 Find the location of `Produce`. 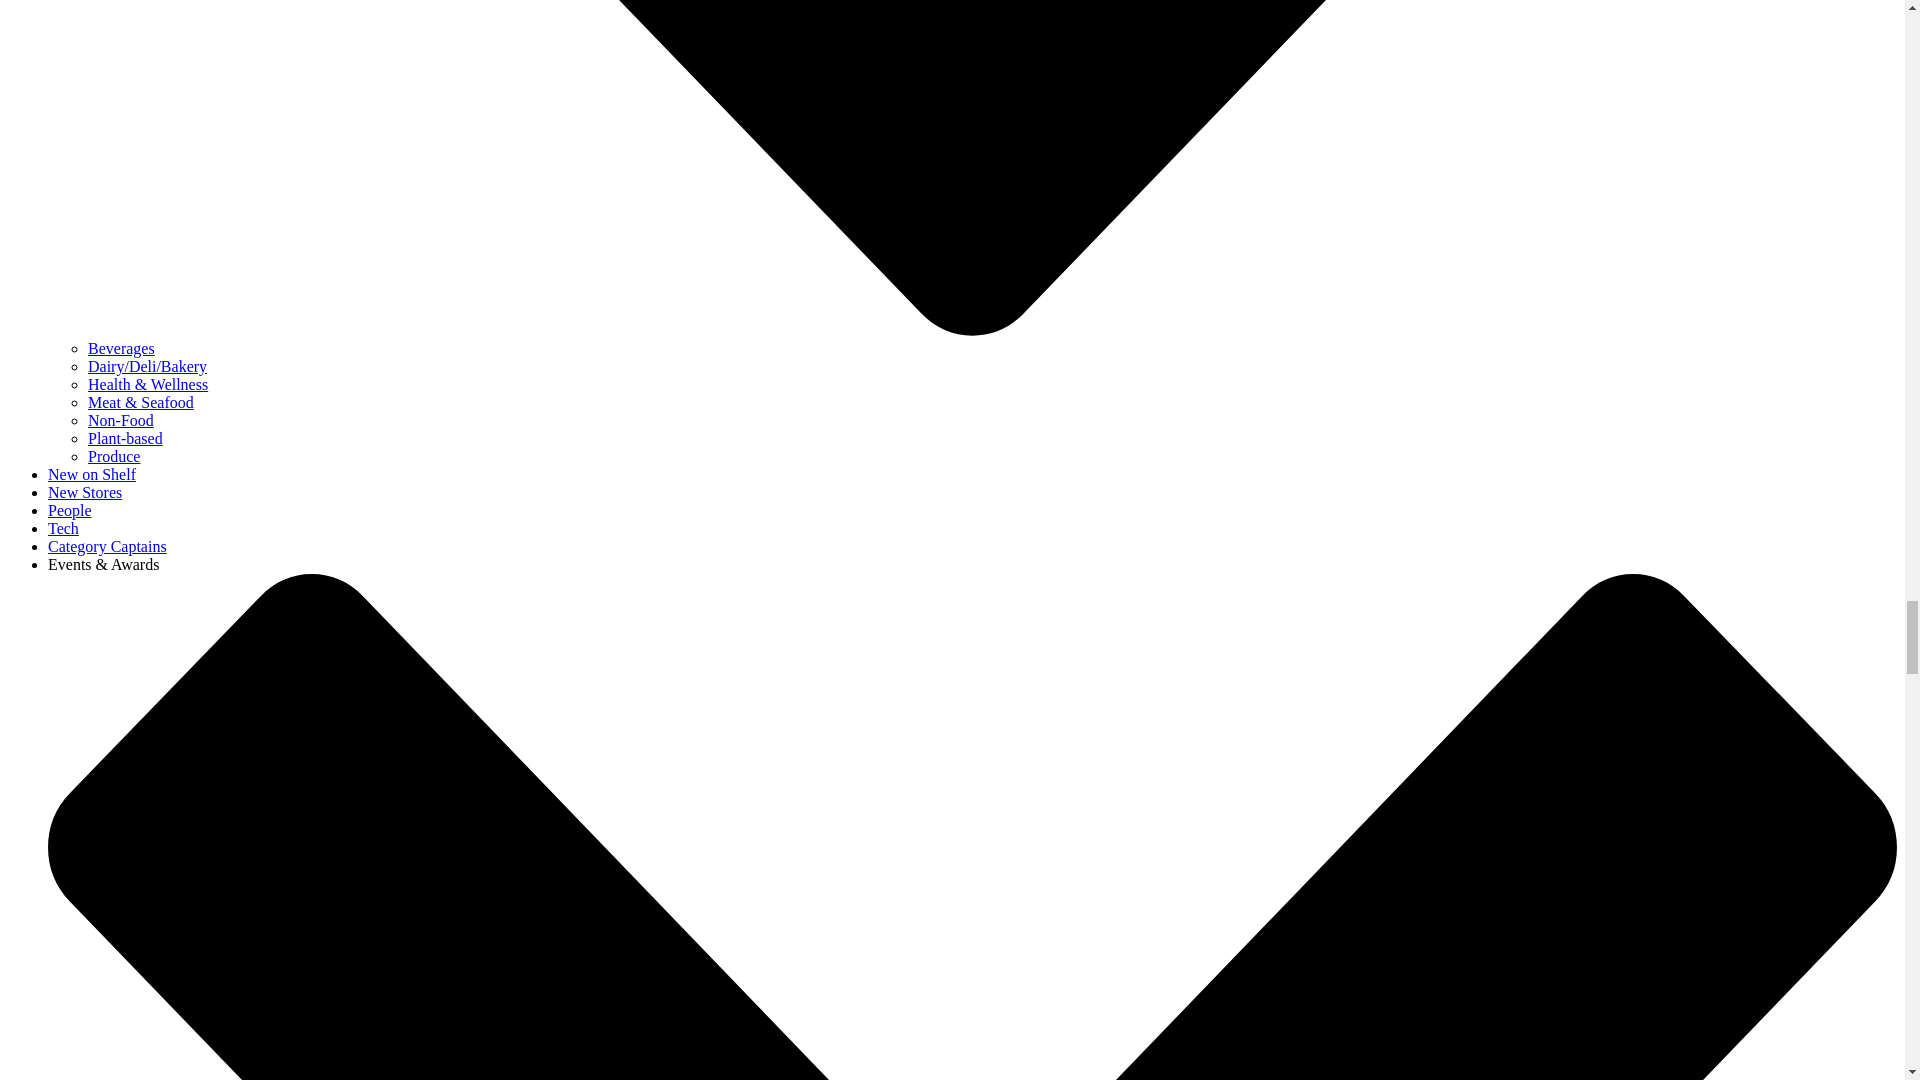

Produce is located at coordinates (114, 456).